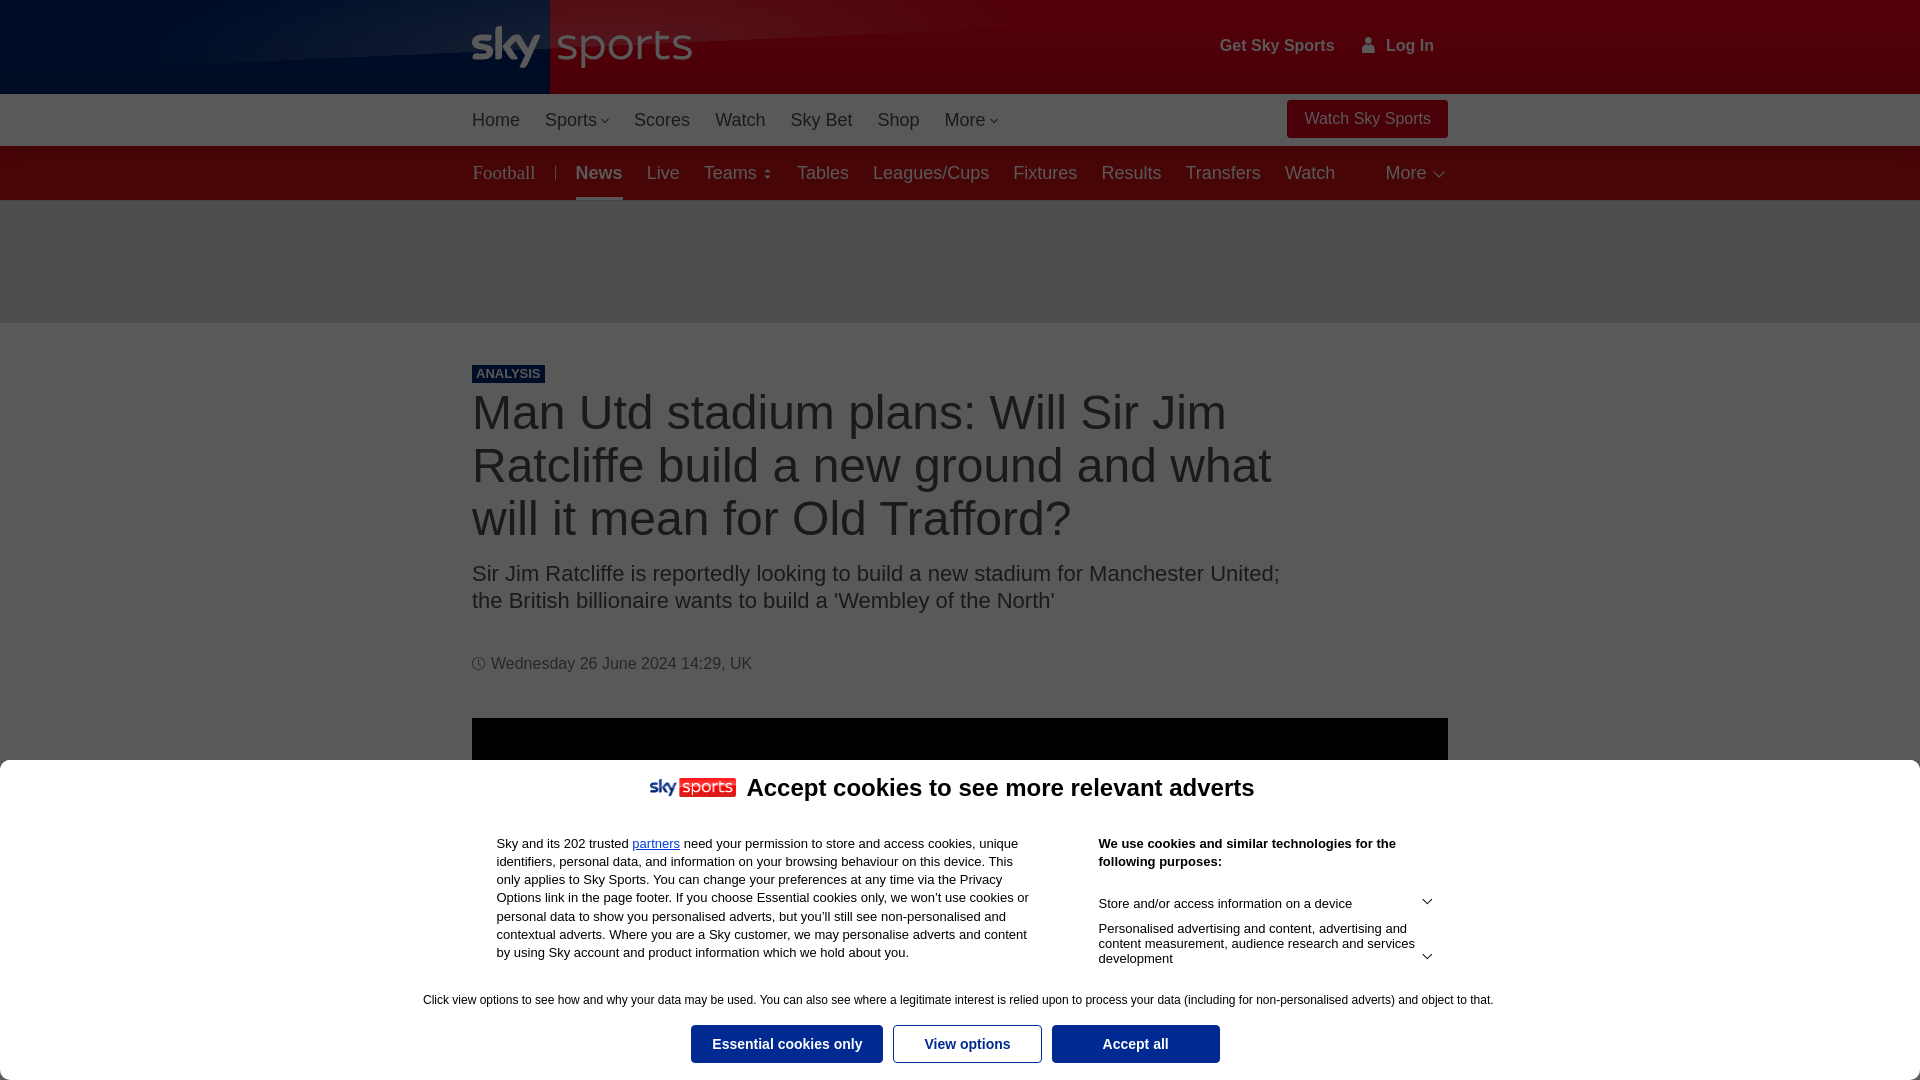 This screenshot has height=1080, width=1920. Describe the element at coordinates (820, 120) in the screenshot. I see `Sky Bet` at that location.